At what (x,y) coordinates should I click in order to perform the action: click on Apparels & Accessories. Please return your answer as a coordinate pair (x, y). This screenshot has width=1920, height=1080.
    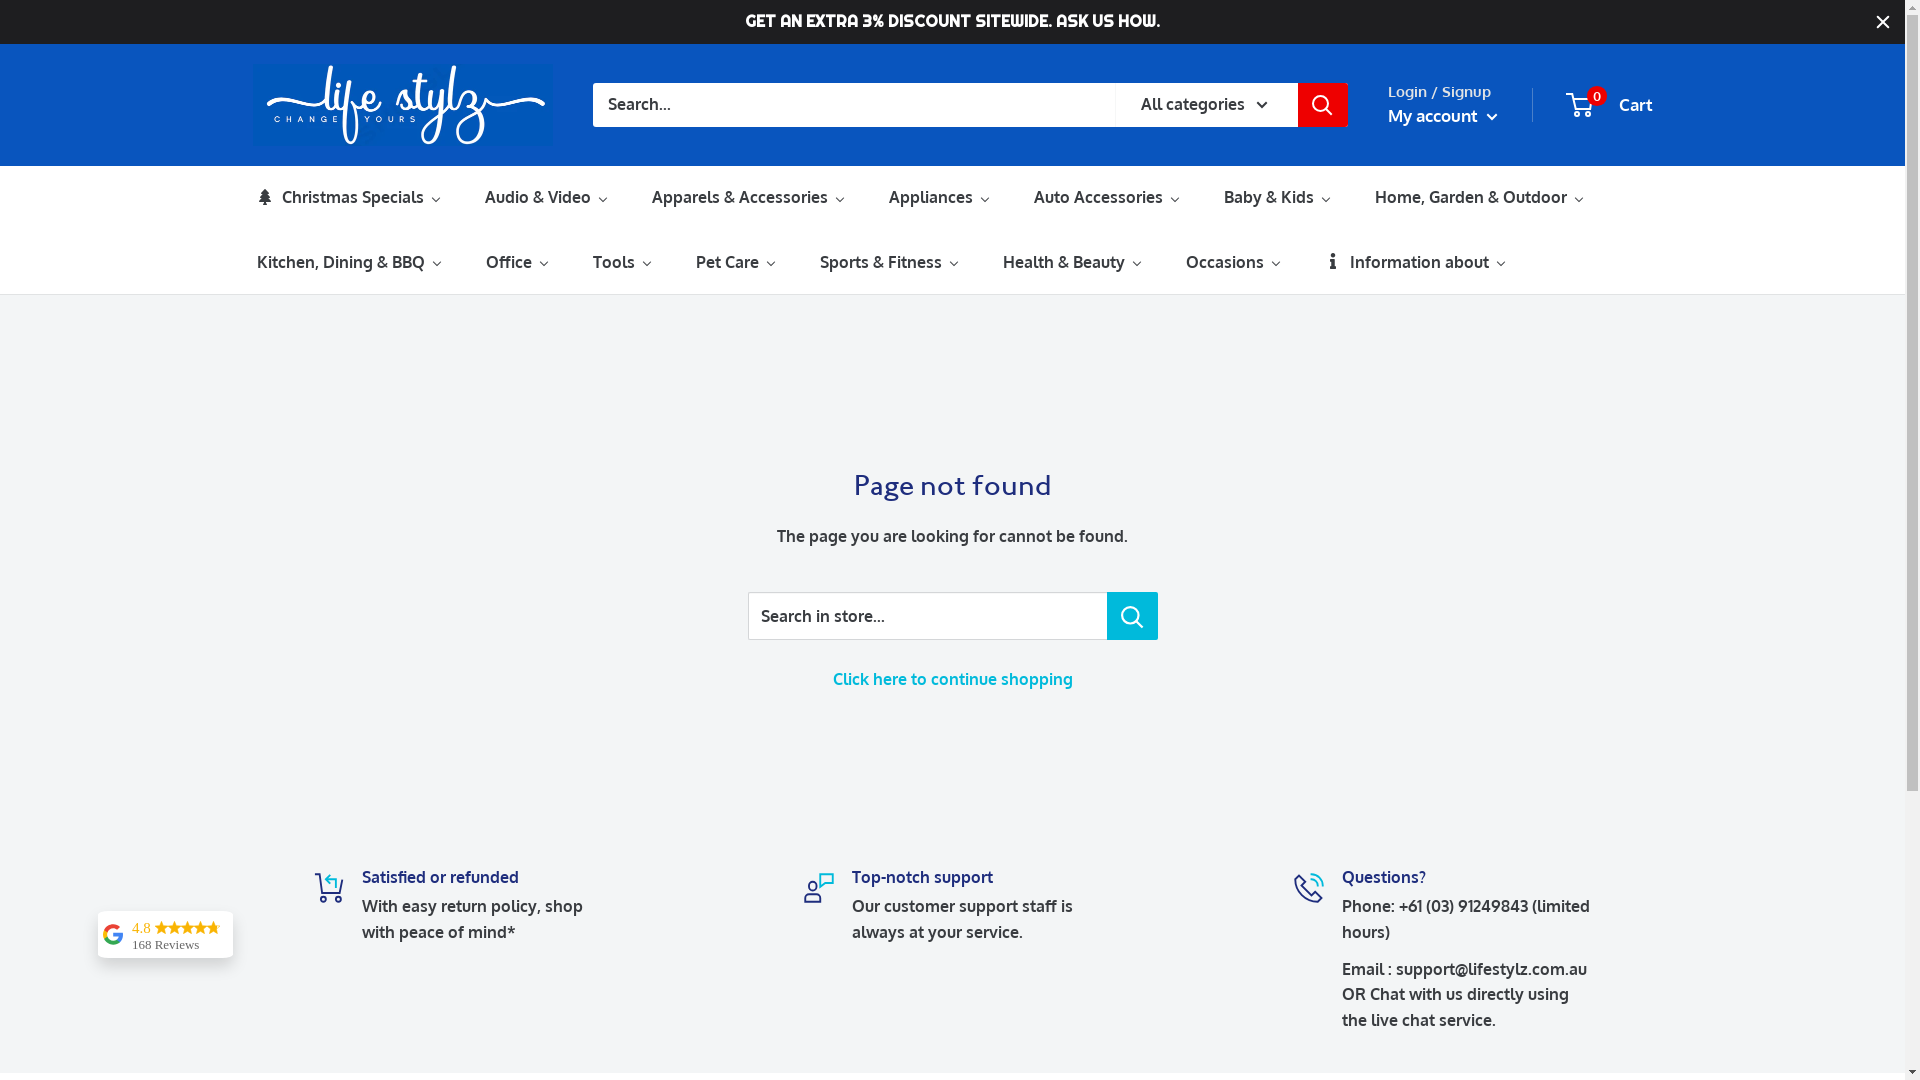
    Looking at the image, I should click on (749, 197).